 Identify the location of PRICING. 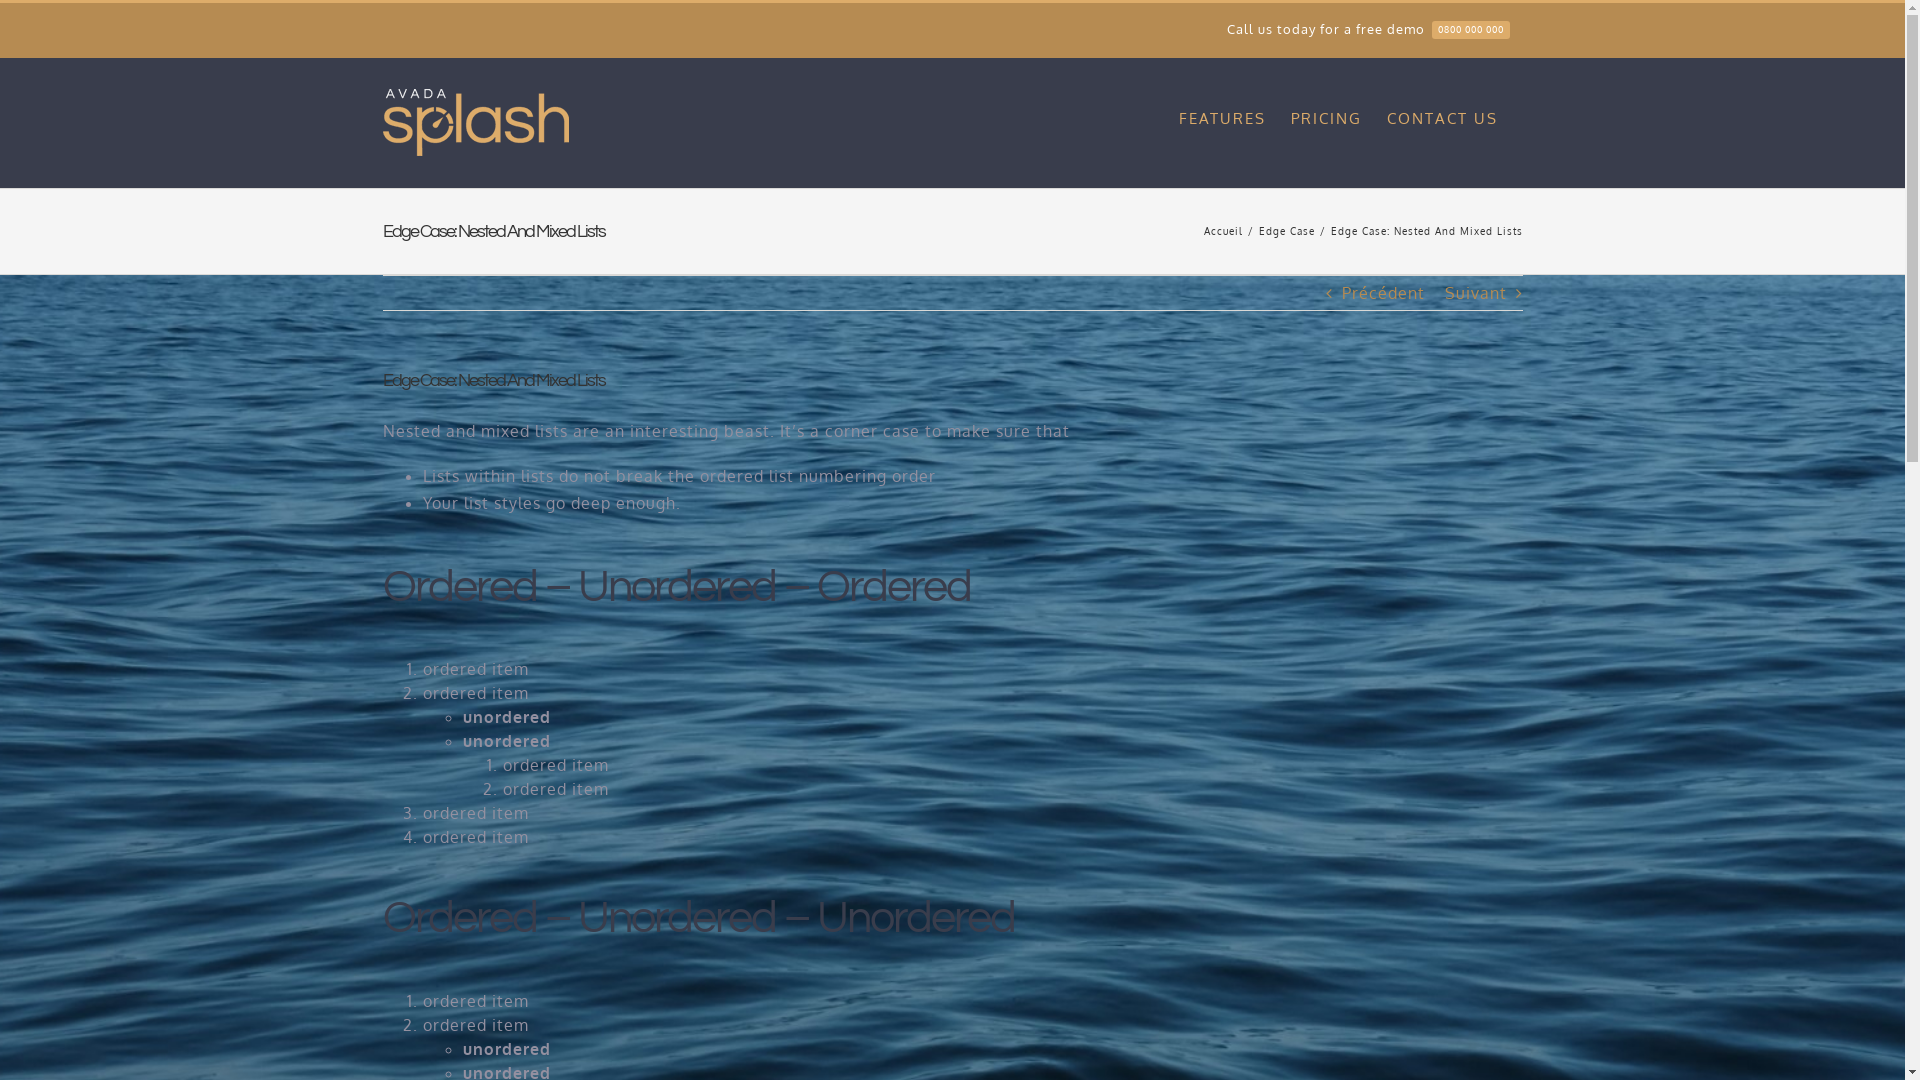
(1326, 118).